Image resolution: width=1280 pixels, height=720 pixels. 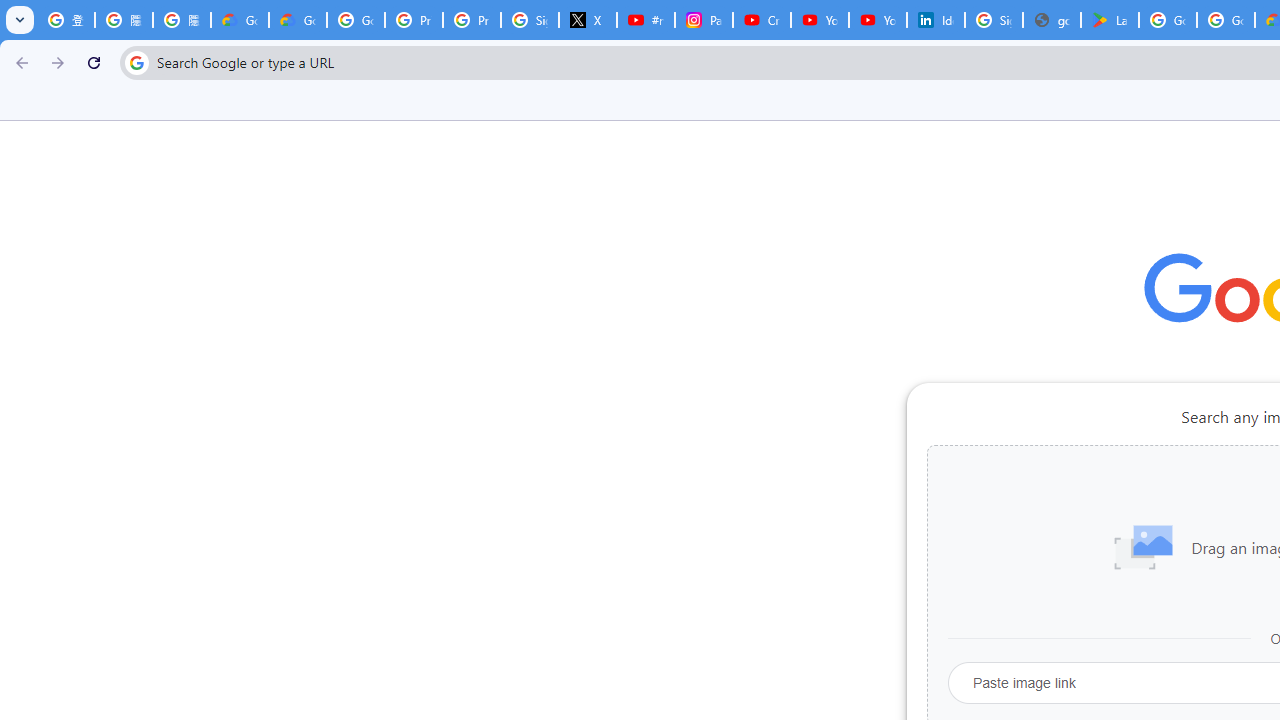 I want to click on google_privacy_policy_en.pdf, so click(x=1052, y=20).